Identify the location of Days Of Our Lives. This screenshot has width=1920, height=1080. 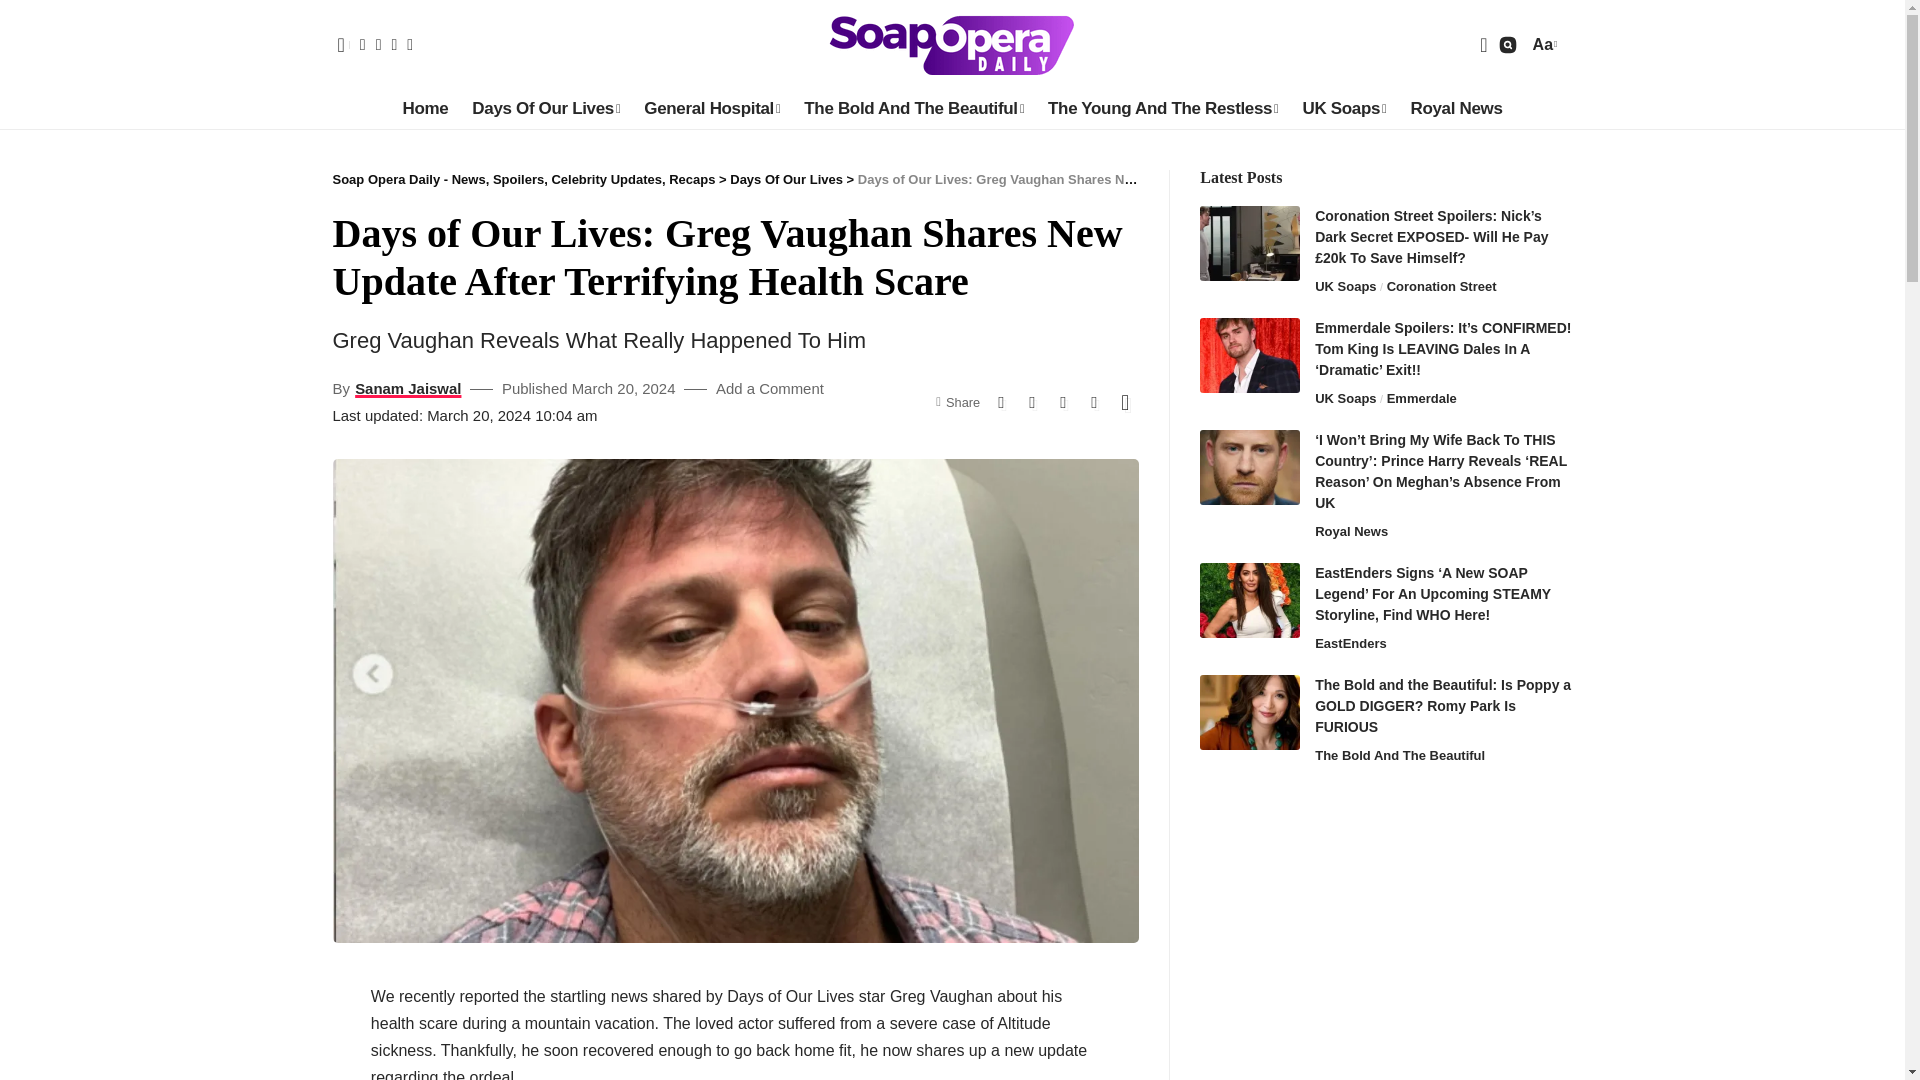
(546, 109).